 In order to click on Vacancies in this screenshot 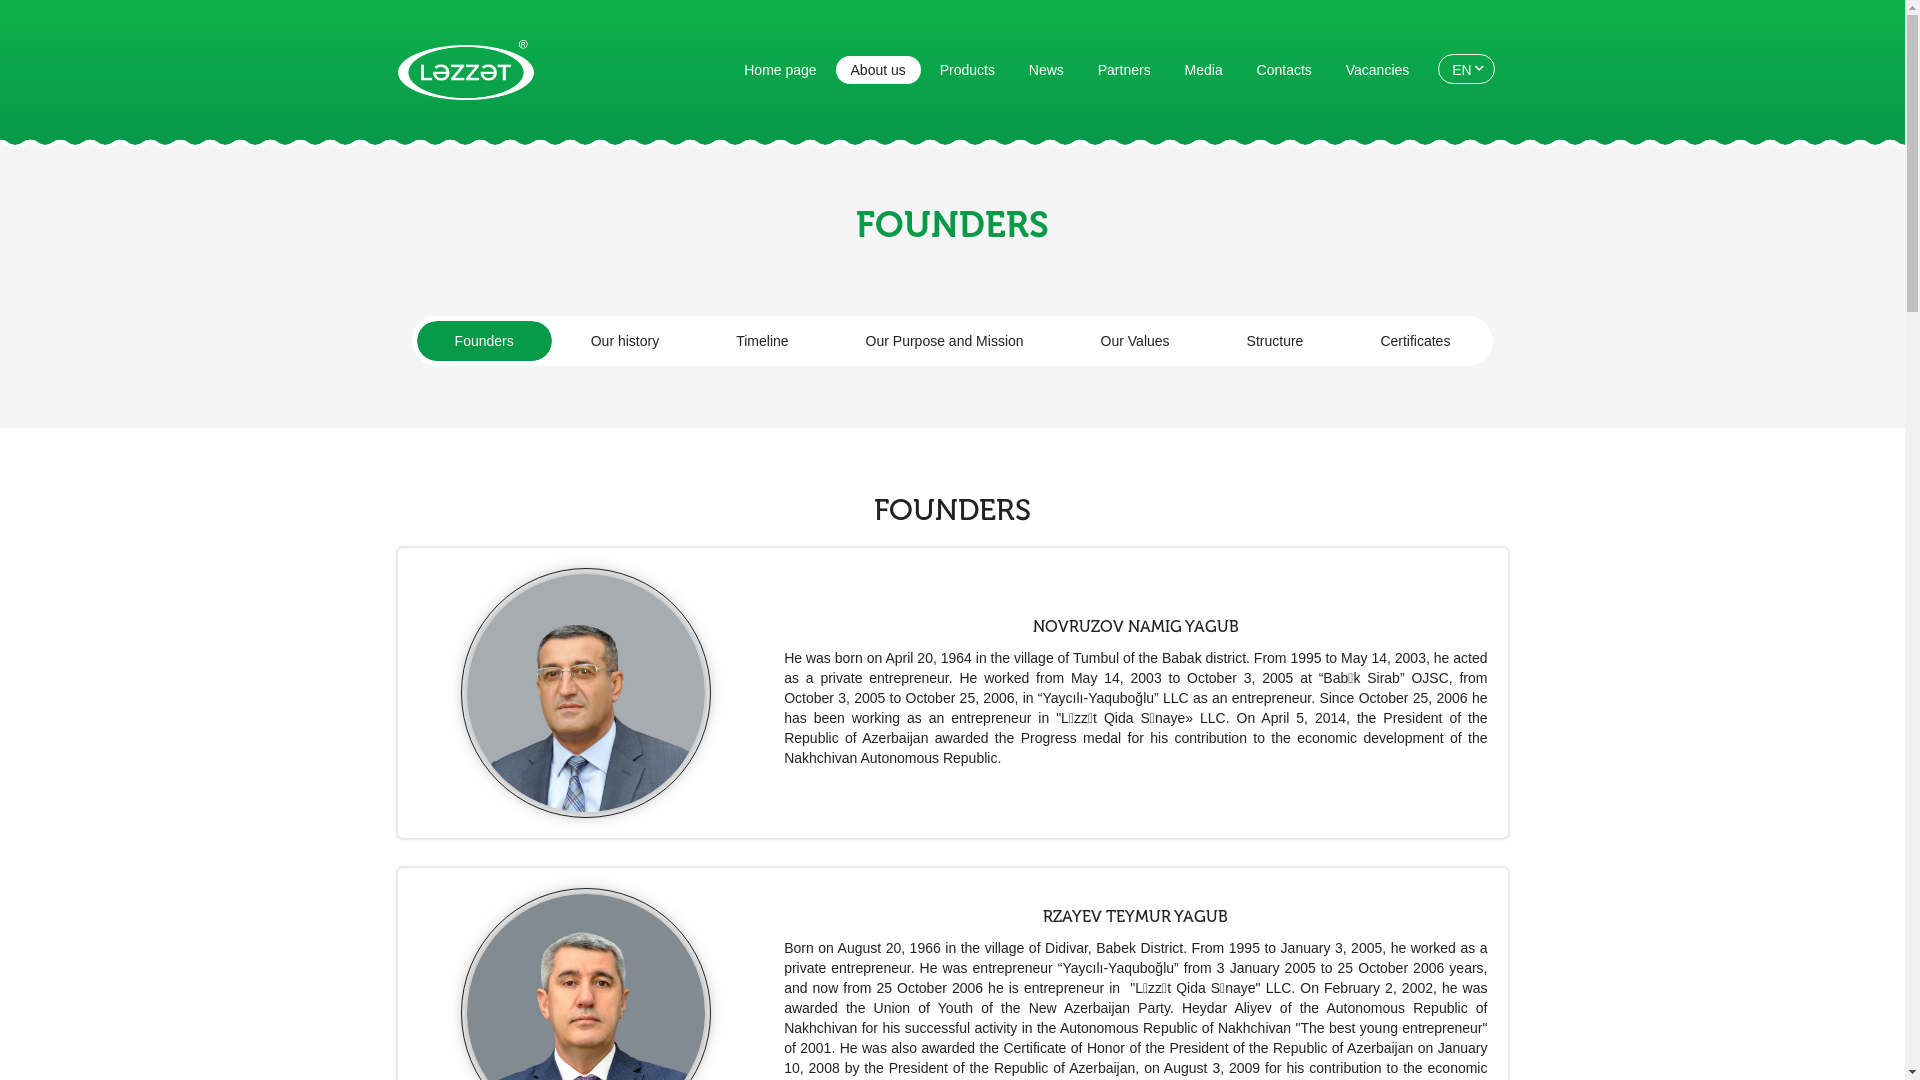, I will do `click(1378, 70)`.